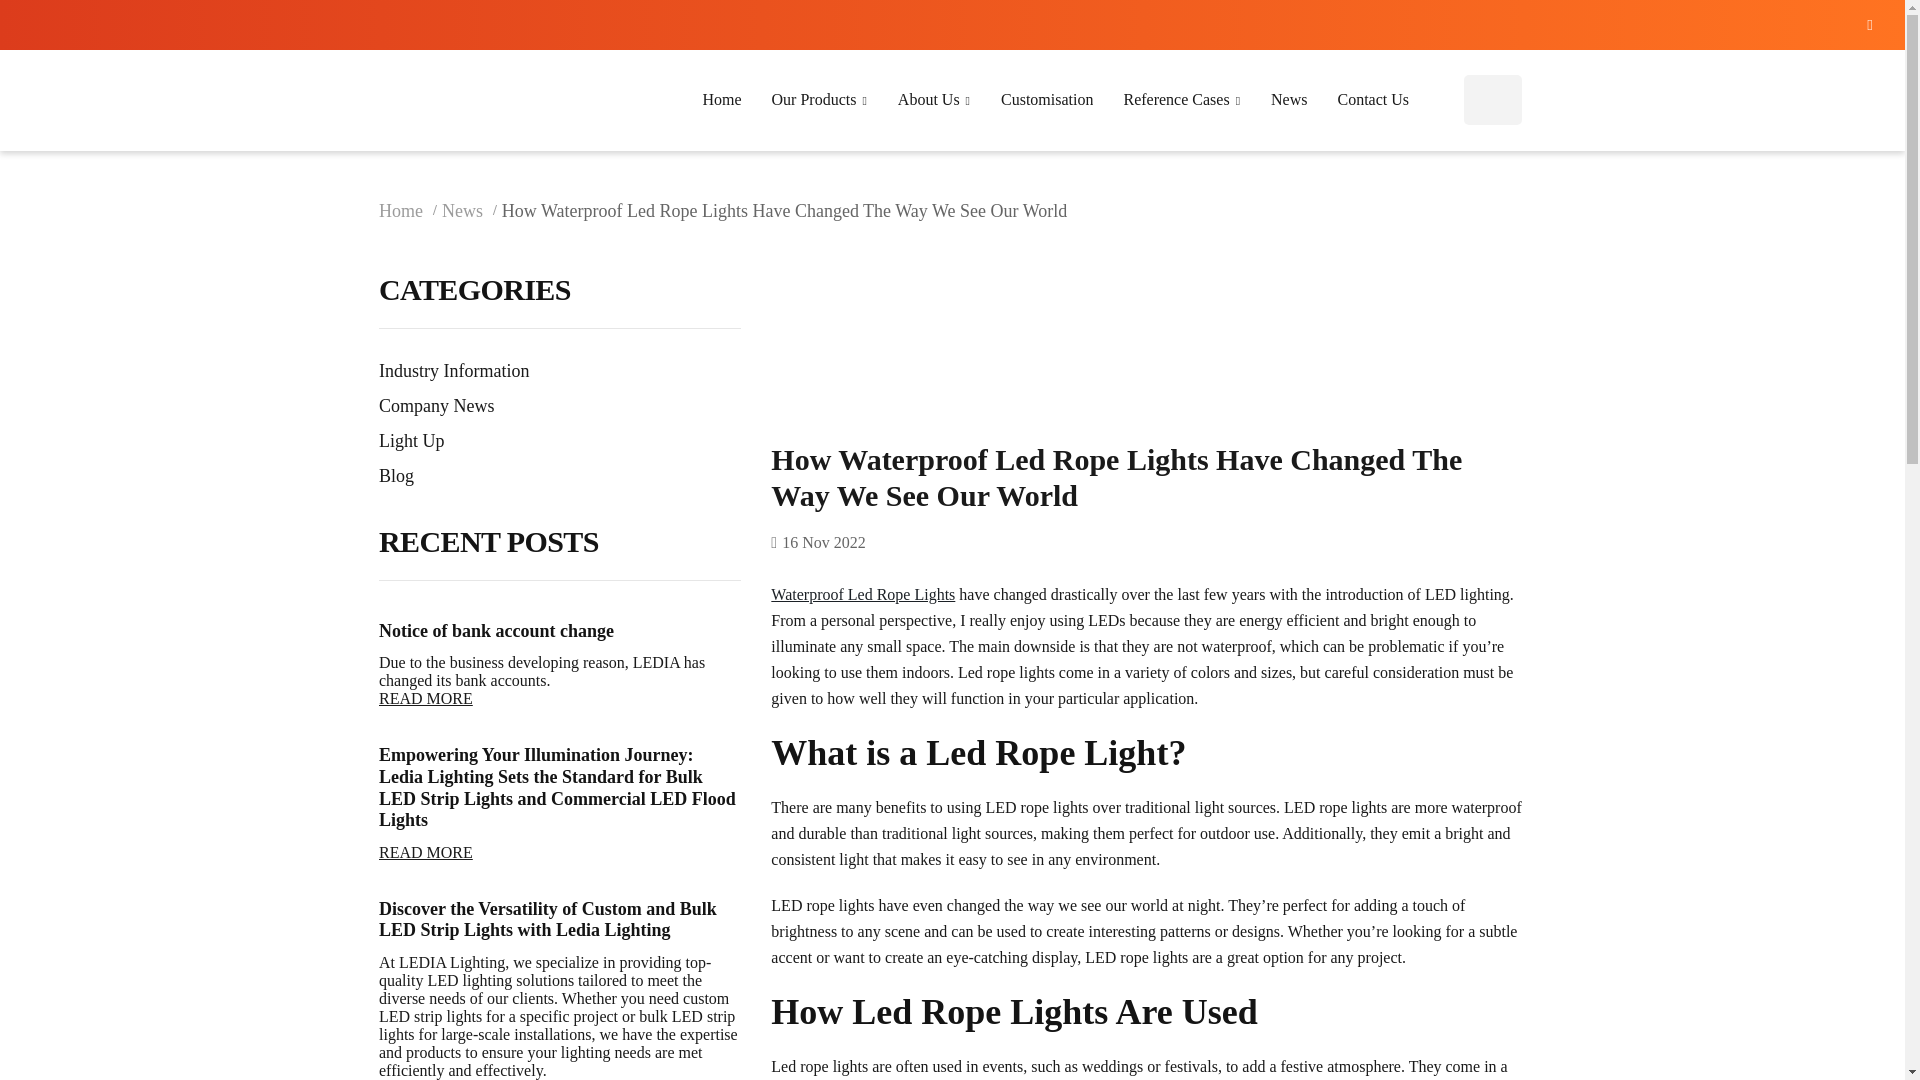 The height and width of the screenshot is (1080, 1920). Describe the element at coordinates (410, 210) in the screenshot. I see `Home` at that location.